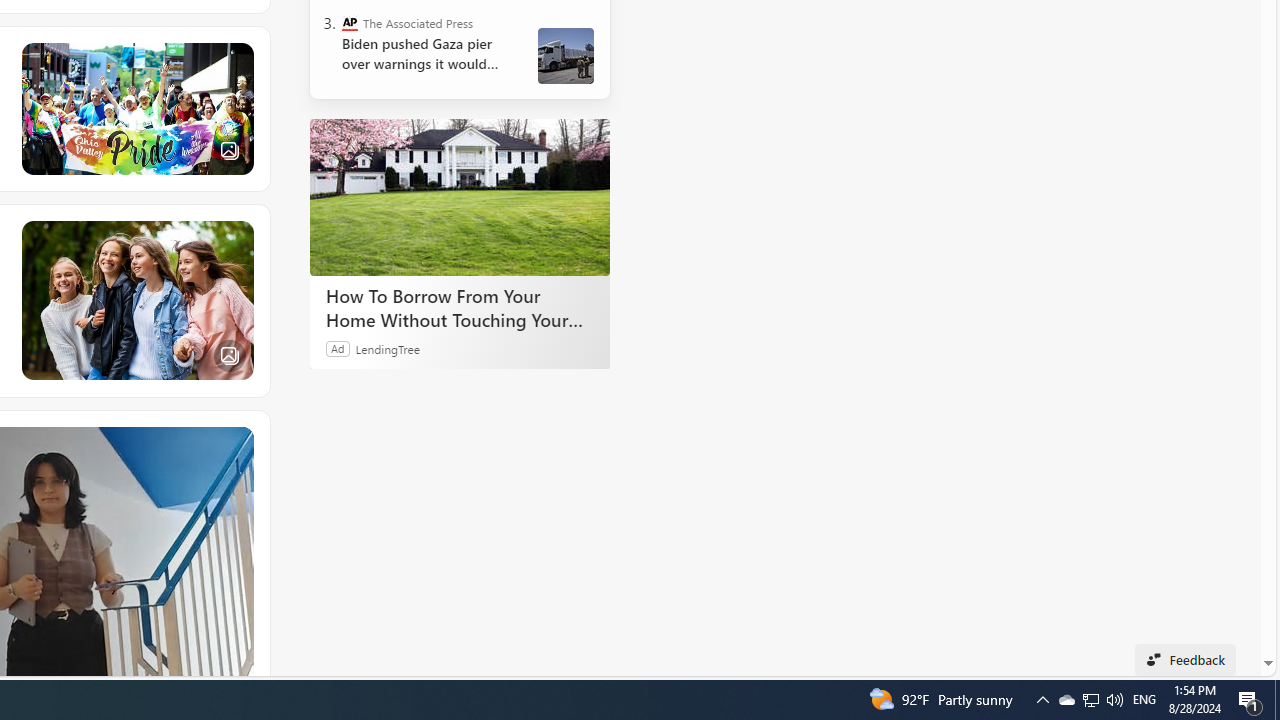  Describe the element at coordinates (388, 348) in the screenshot. I see `LendingTree` at that location.